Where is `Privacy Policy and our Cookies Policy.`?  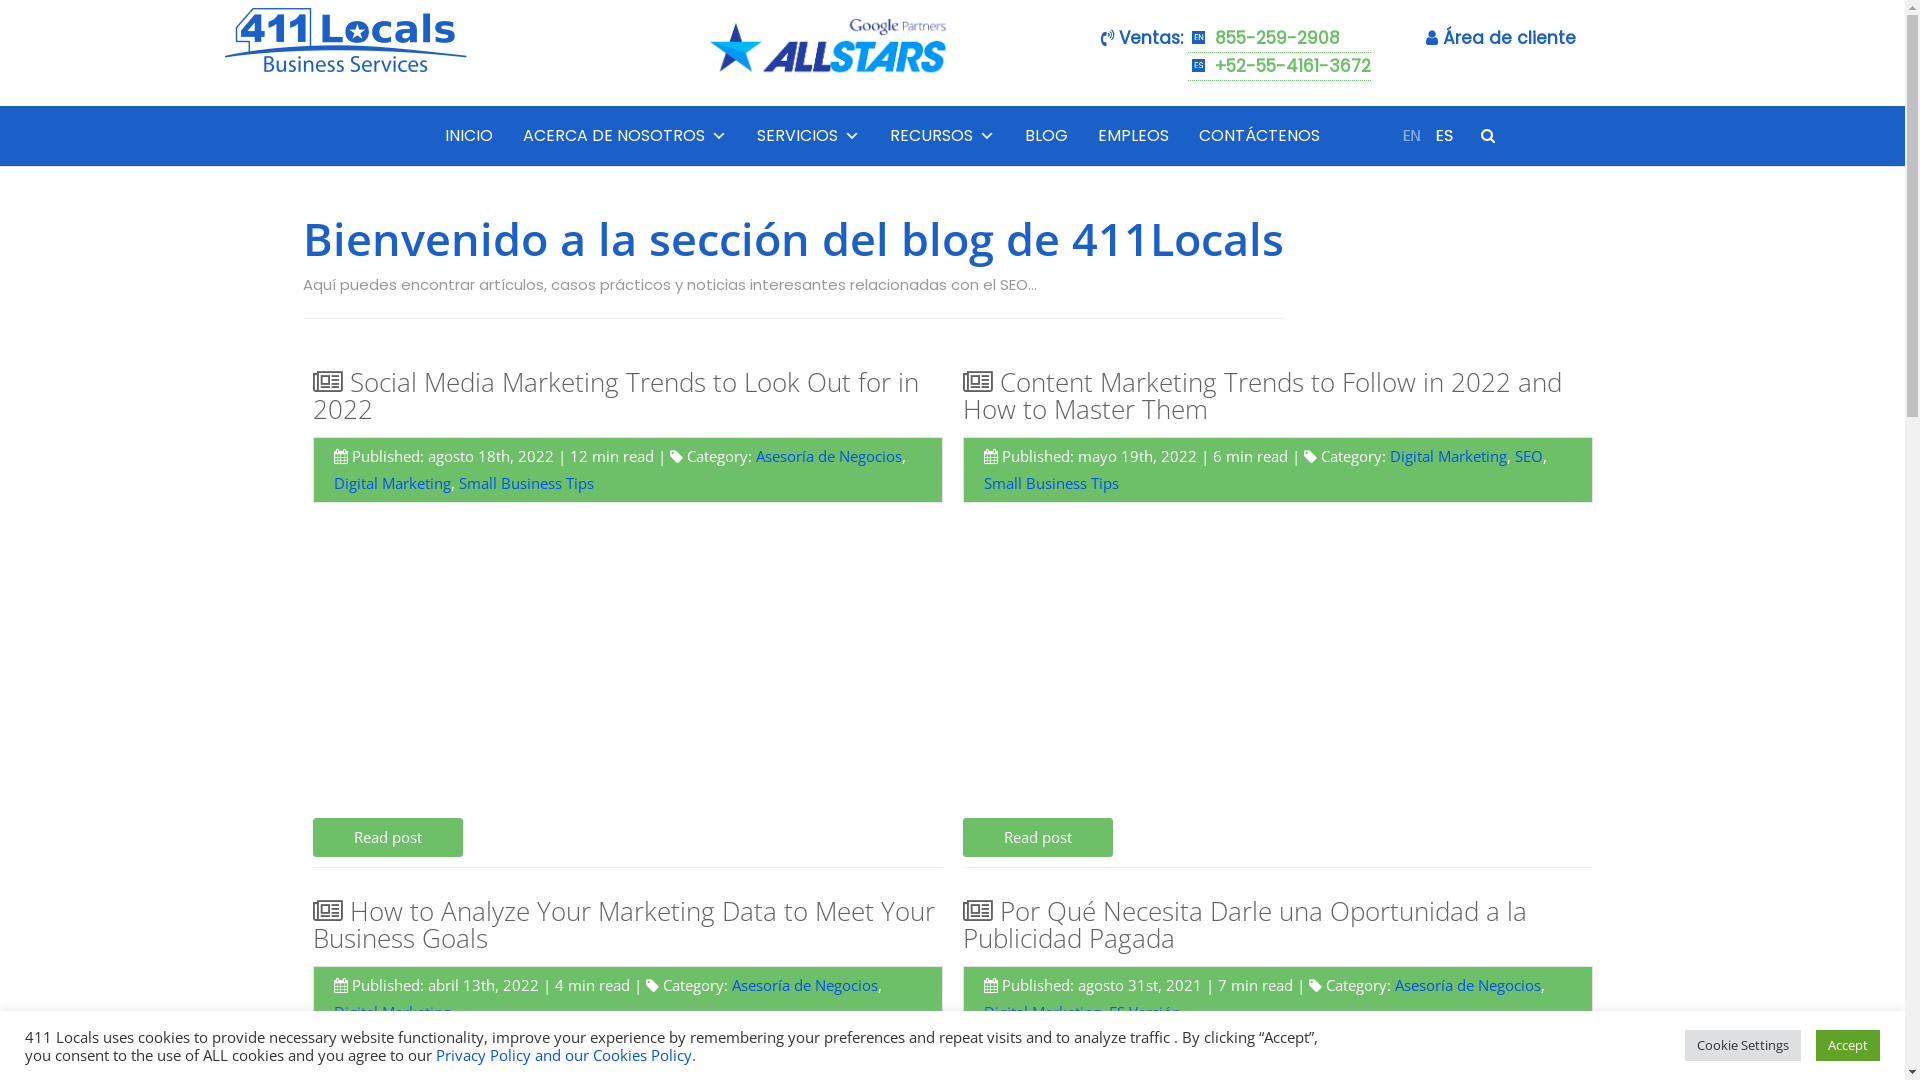
Privacy Policy and our Cookies Policy. is located at coordinates (566, 1054).